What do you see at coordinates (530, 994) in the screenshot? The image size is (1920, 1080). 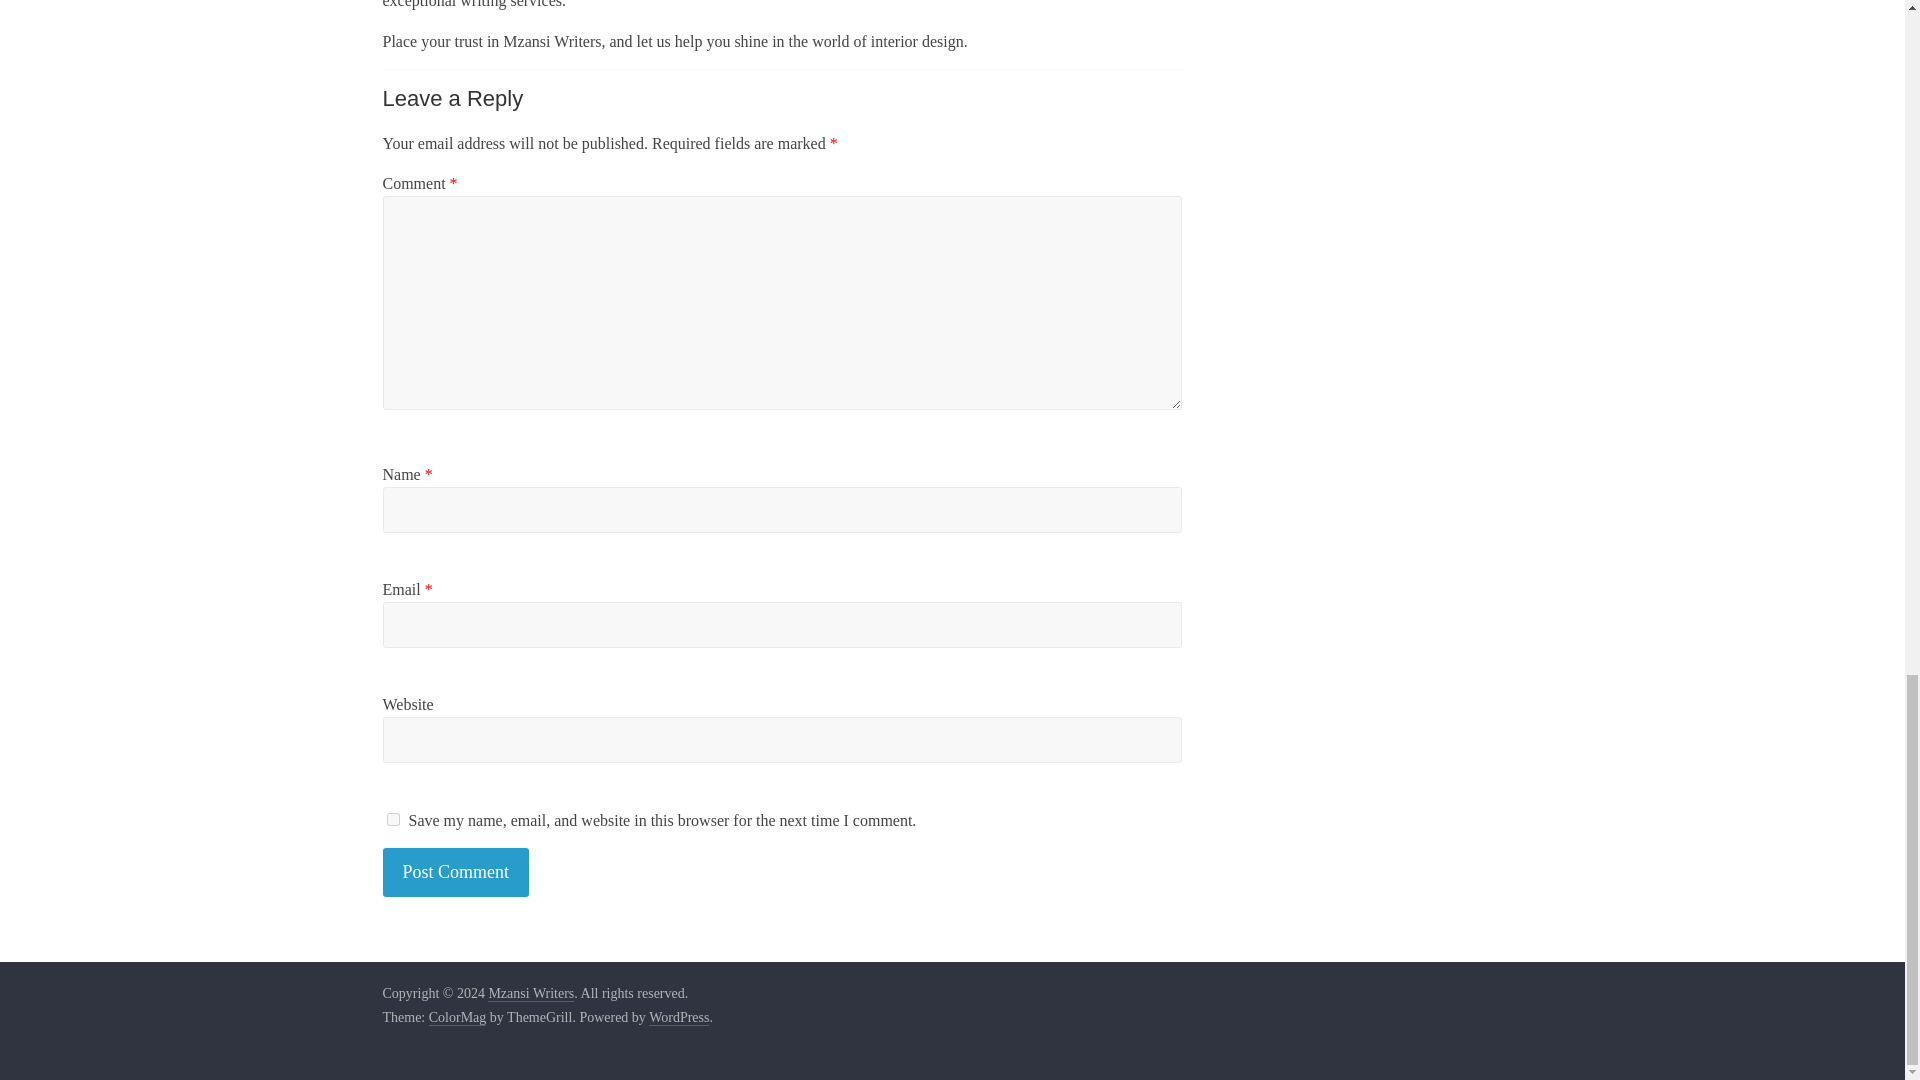 I see `Mzansi Writers` at bounding box center [530, 994].